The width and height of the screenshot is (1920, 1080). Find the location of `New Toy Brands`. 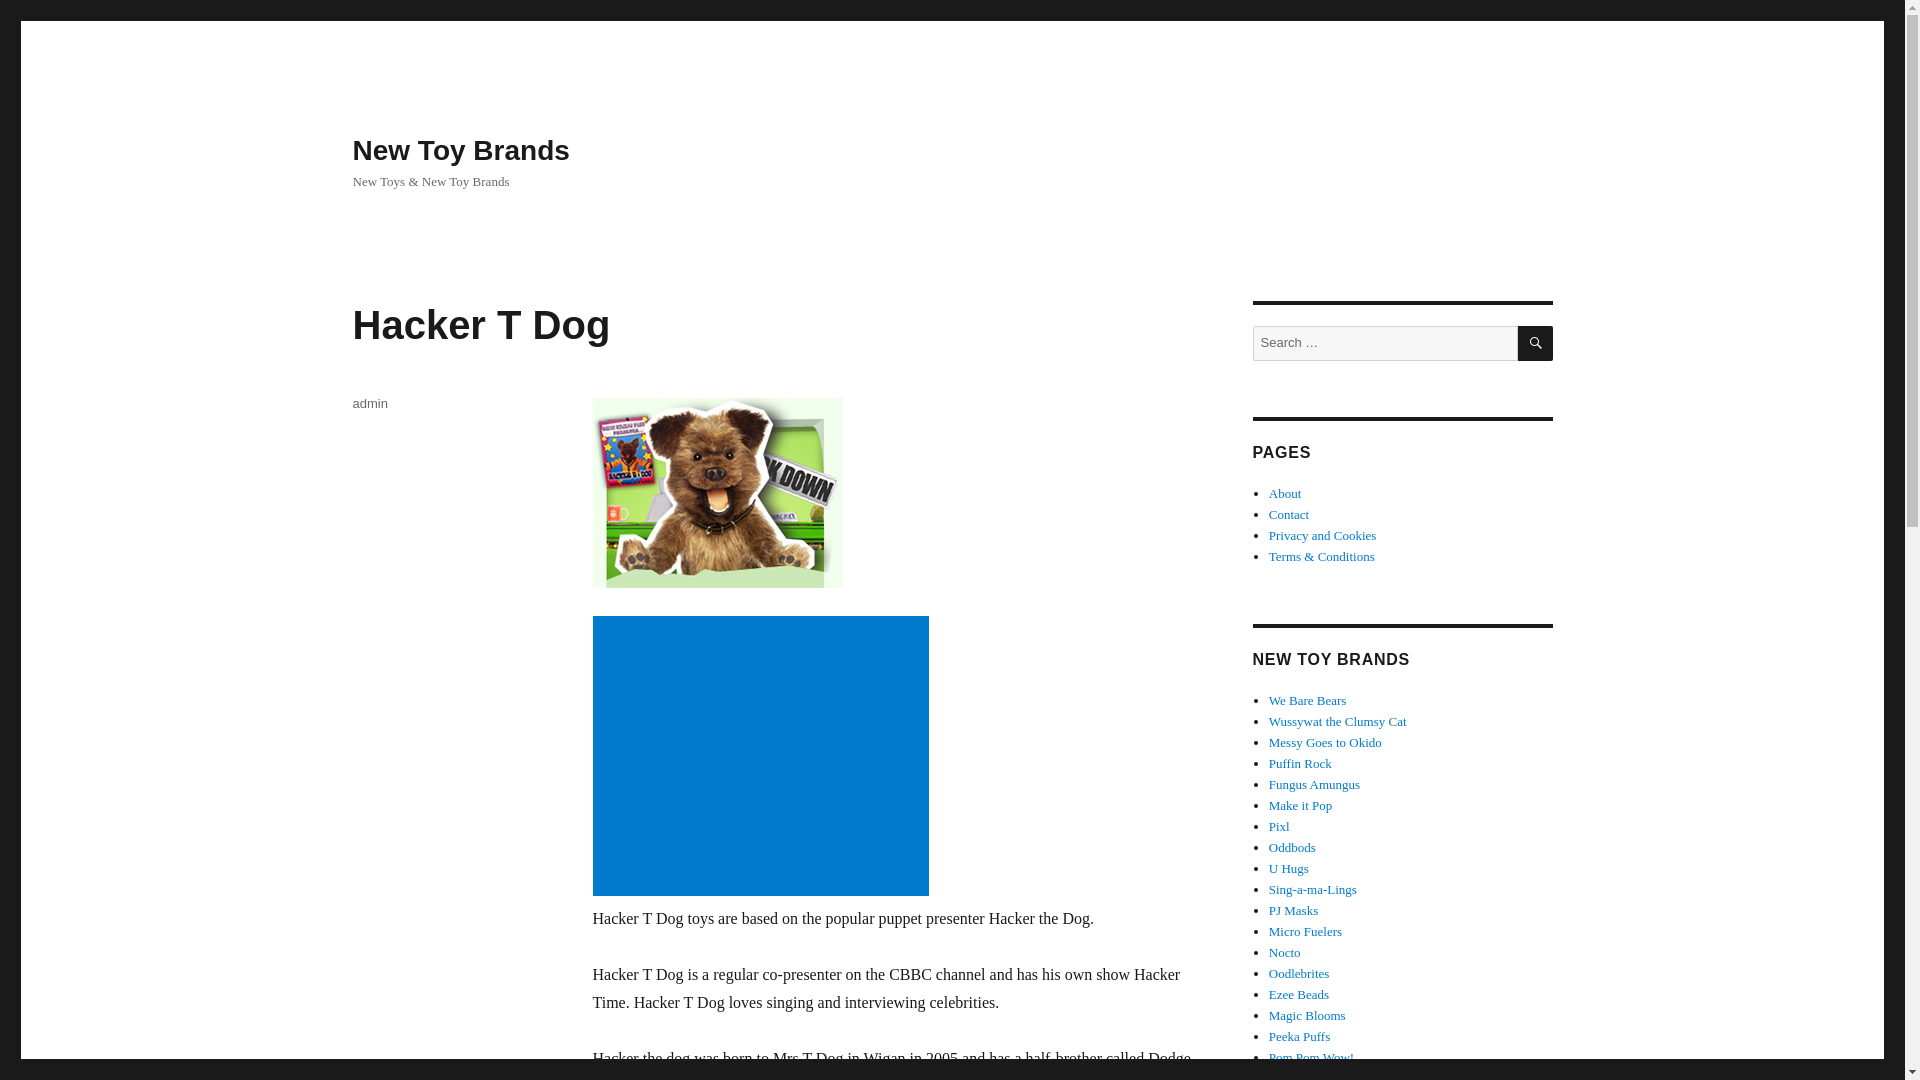

New Toy Brands is located at coordinates (460, 150).